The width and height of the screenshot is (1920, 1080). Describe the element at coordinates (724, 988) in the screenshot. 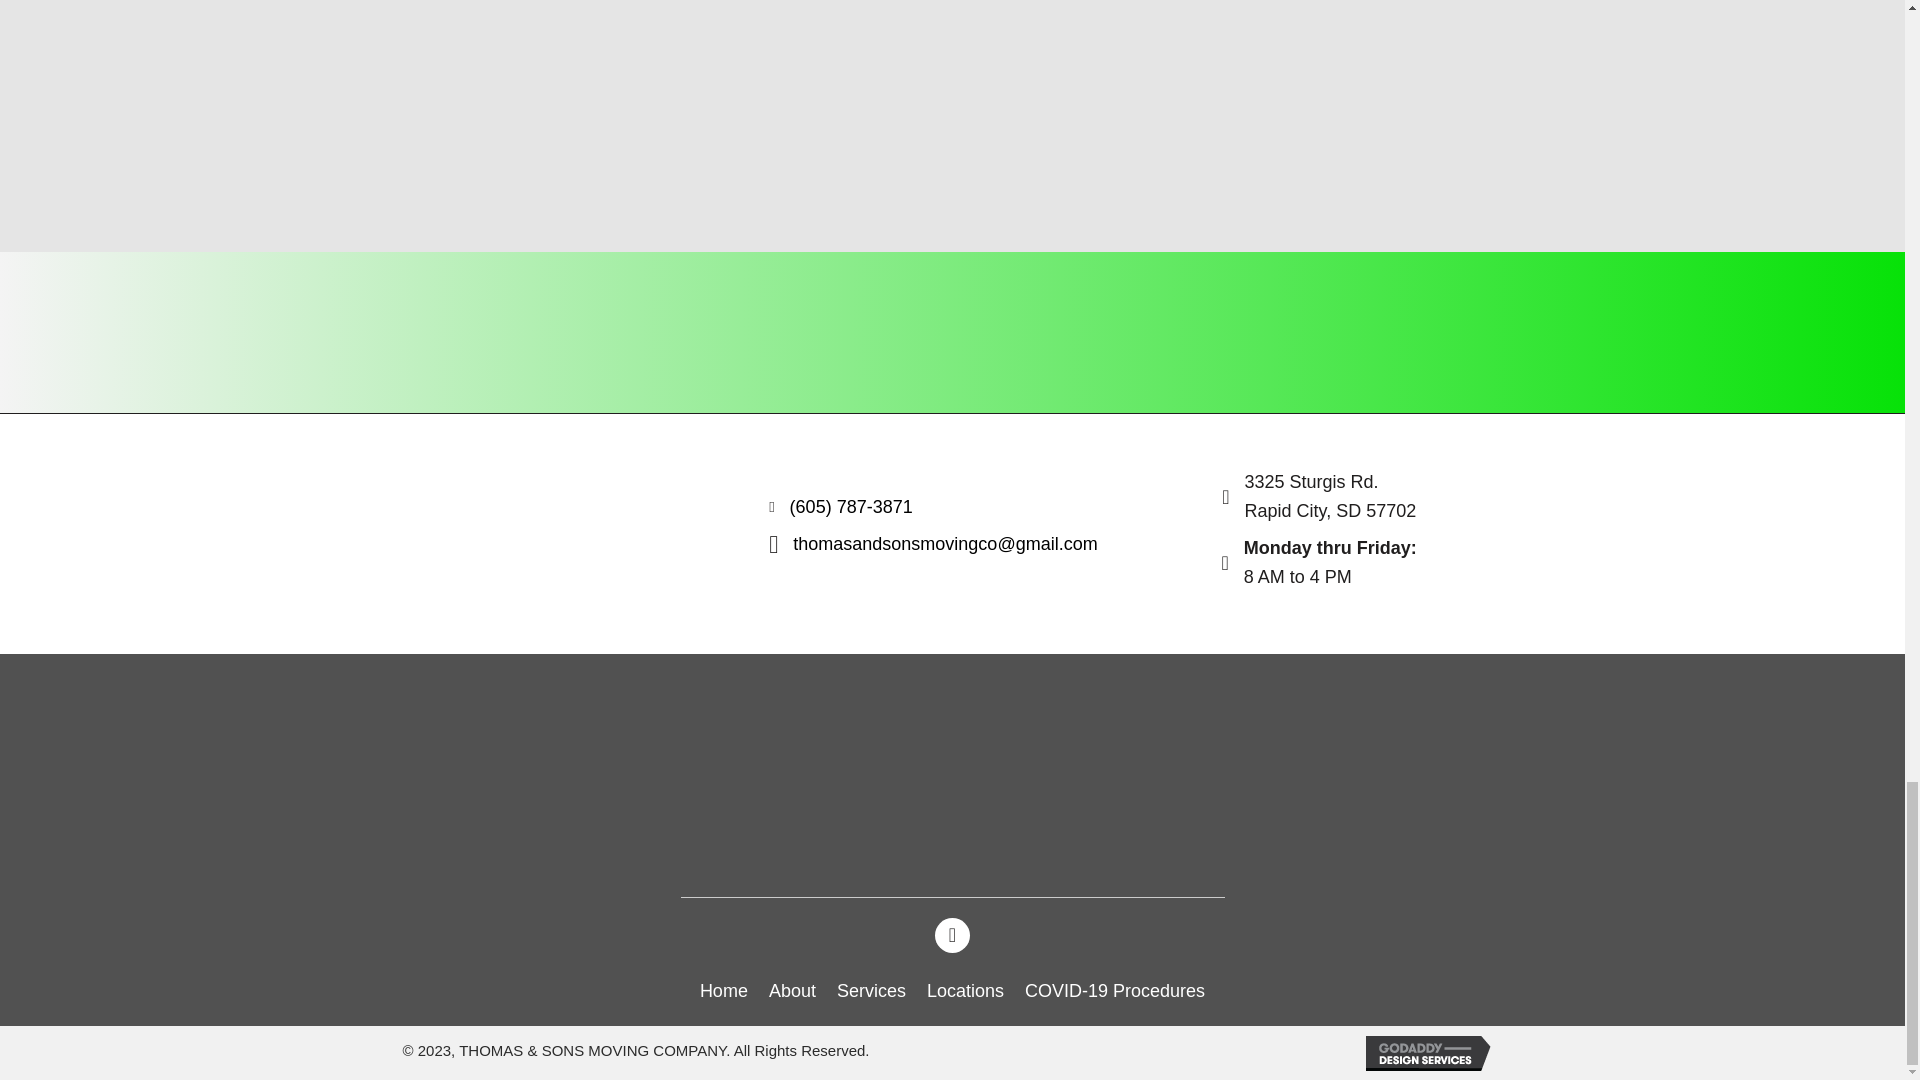

I see `Home` at that location.